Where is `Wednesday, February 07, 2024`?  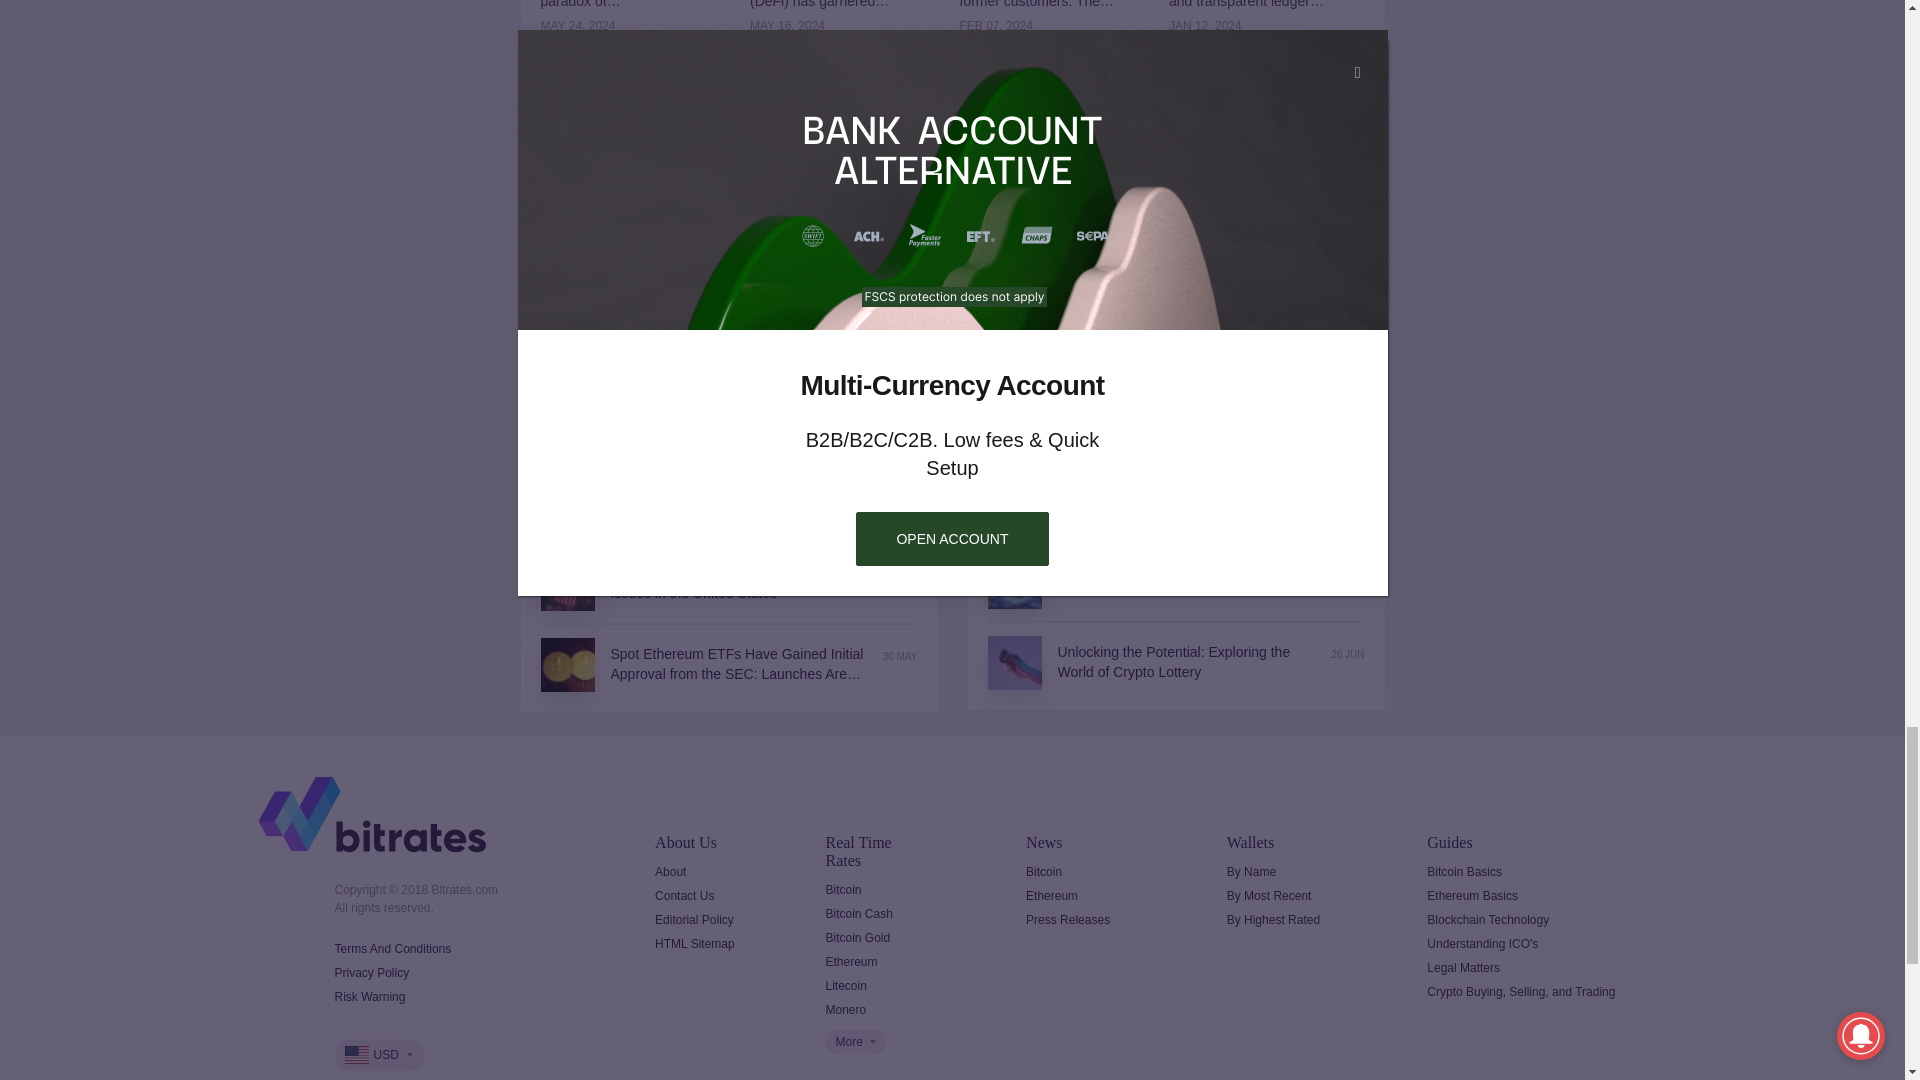
Wednesday, February 07, 2024 is located at coordinates (1042, 26).